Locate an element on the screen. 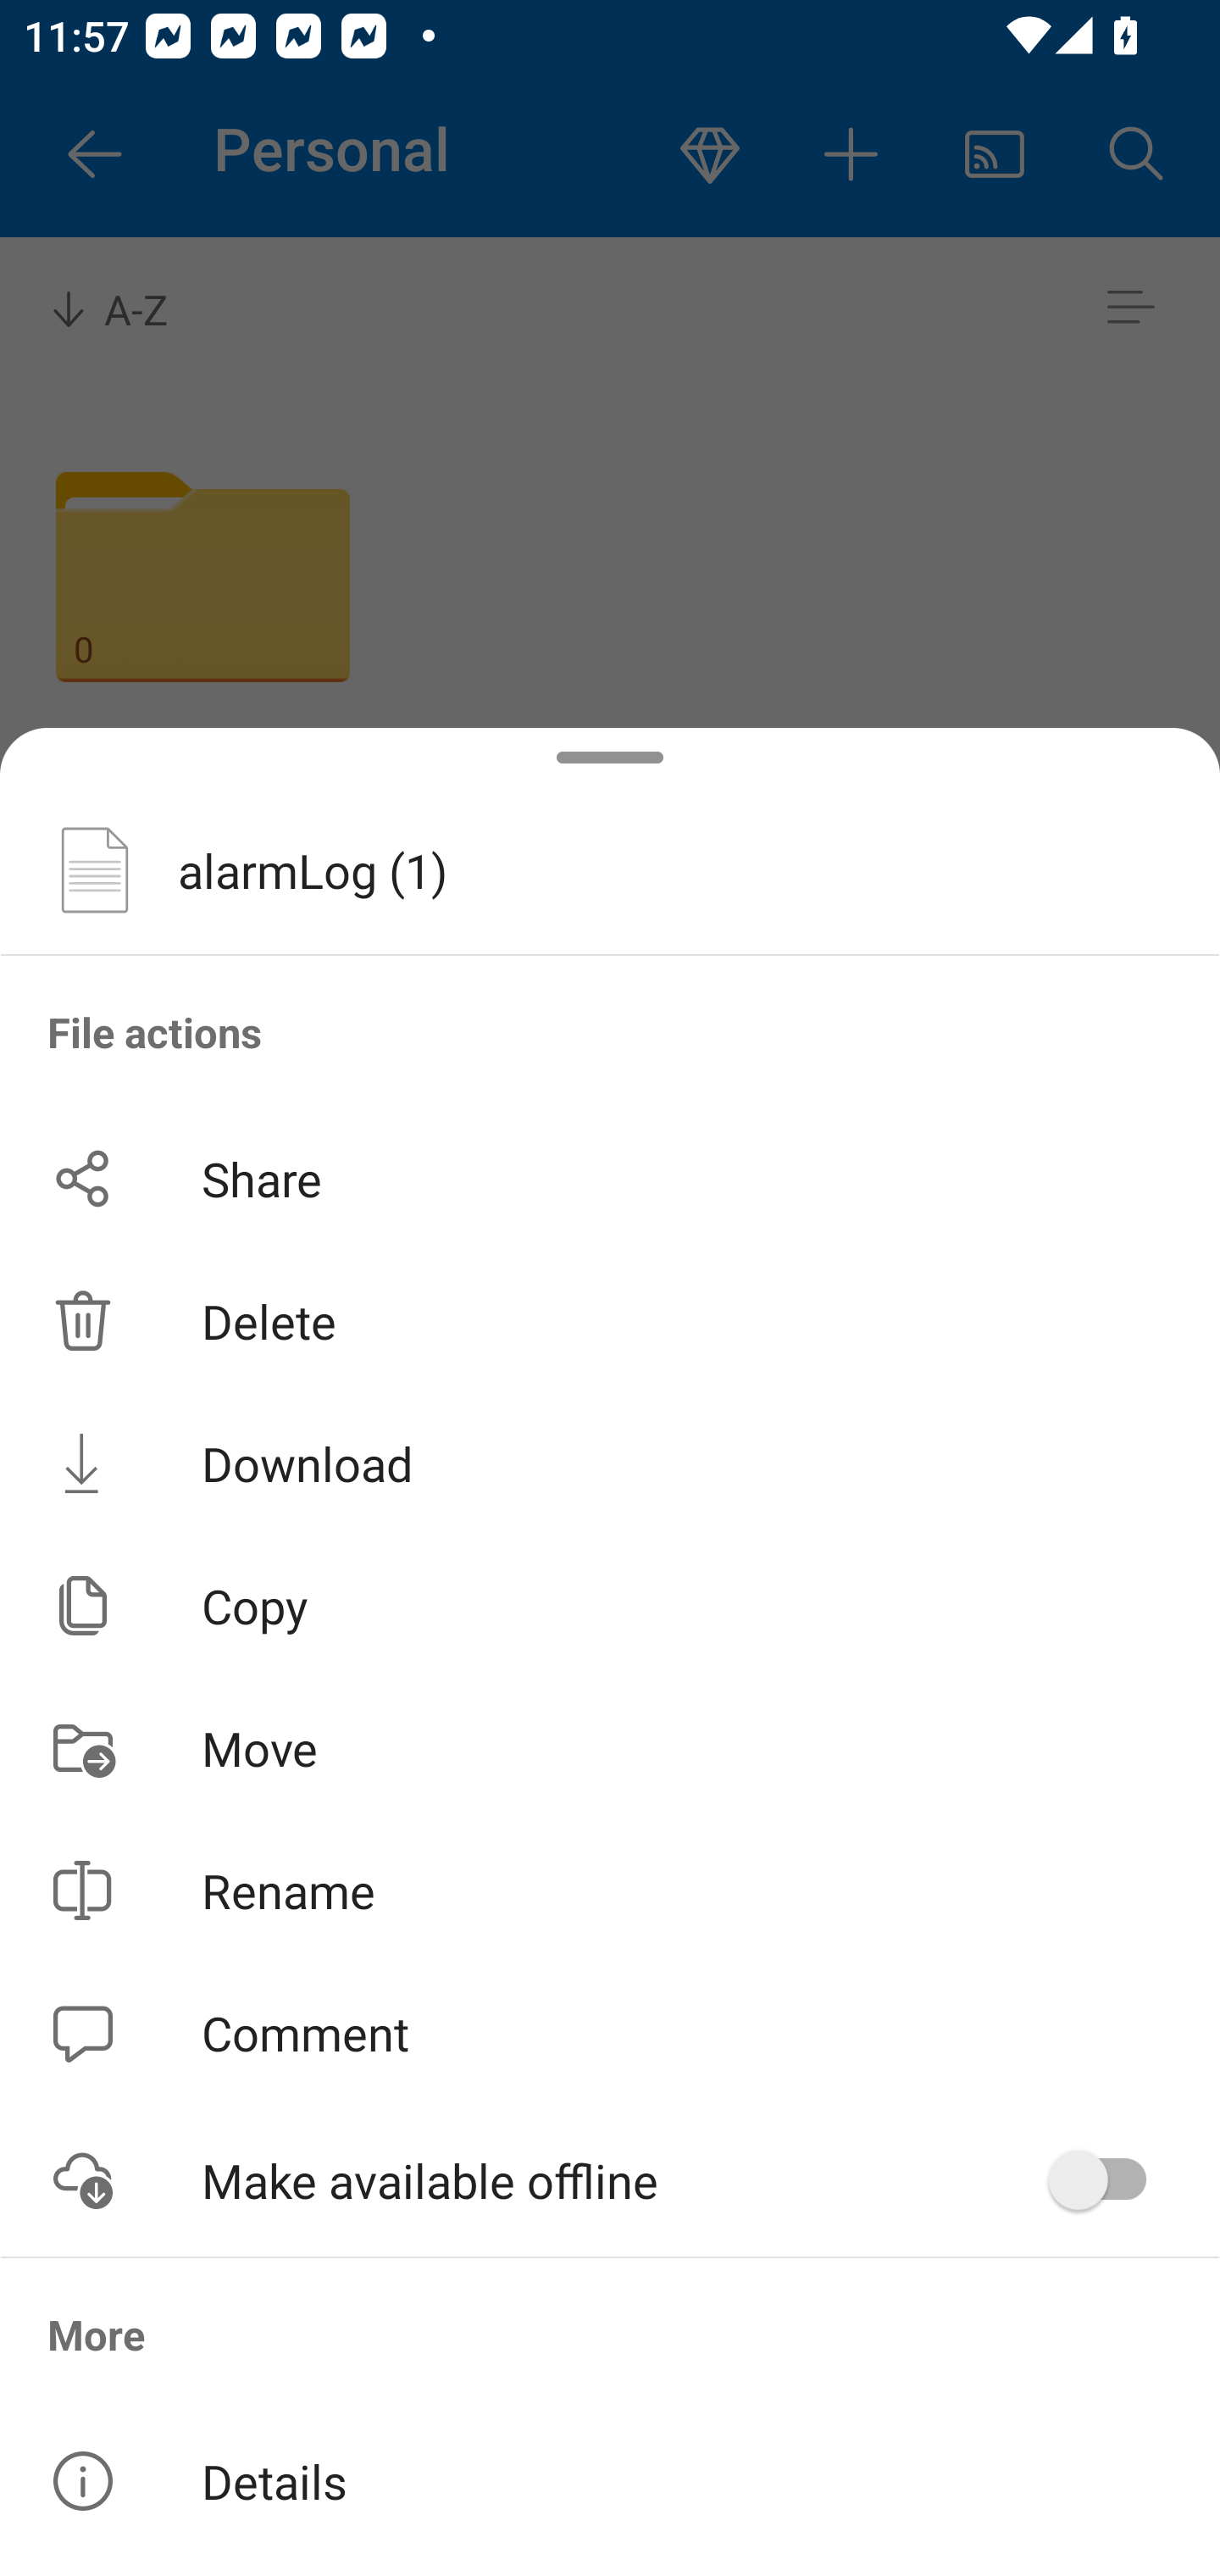  Comment button Comment is located at coordinates (610, 2034).